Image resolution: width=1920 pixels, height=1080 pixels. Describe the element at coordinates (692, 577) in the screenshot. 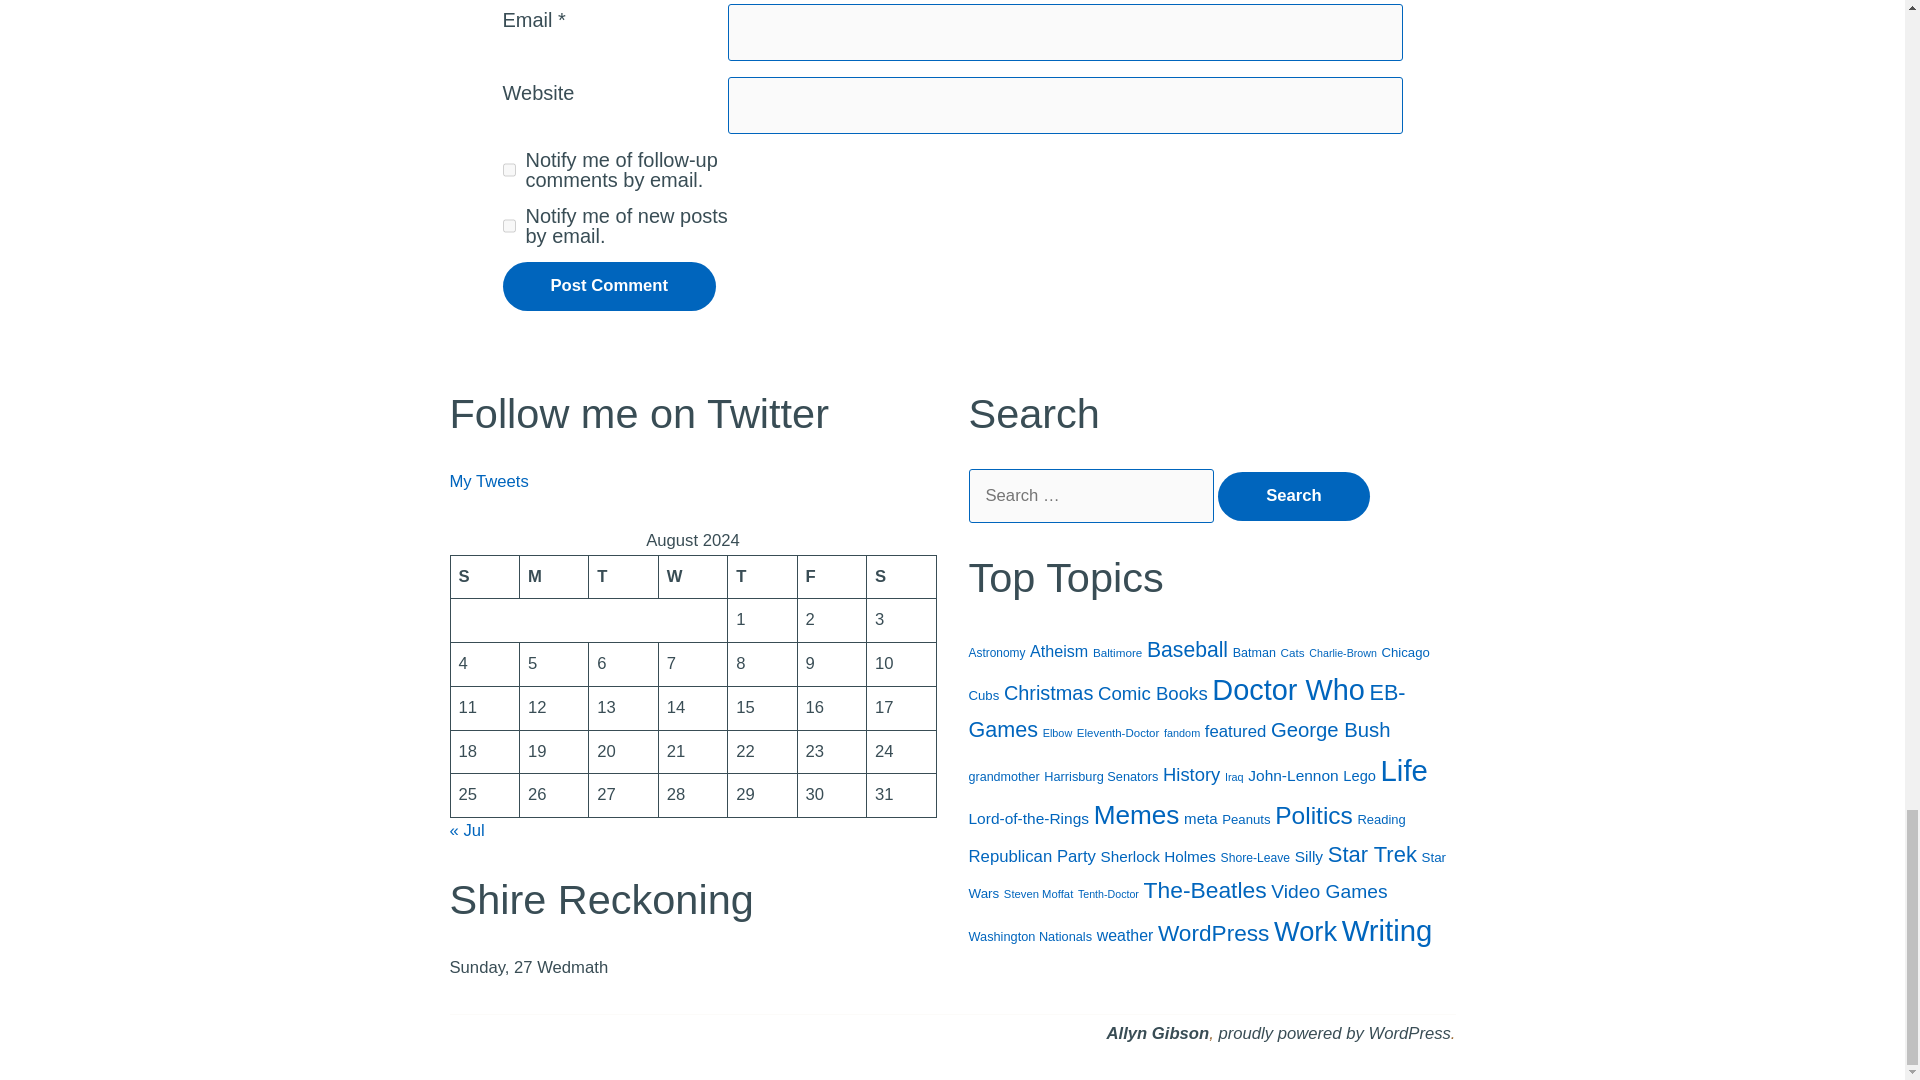

I see `Wednesday` at that location.